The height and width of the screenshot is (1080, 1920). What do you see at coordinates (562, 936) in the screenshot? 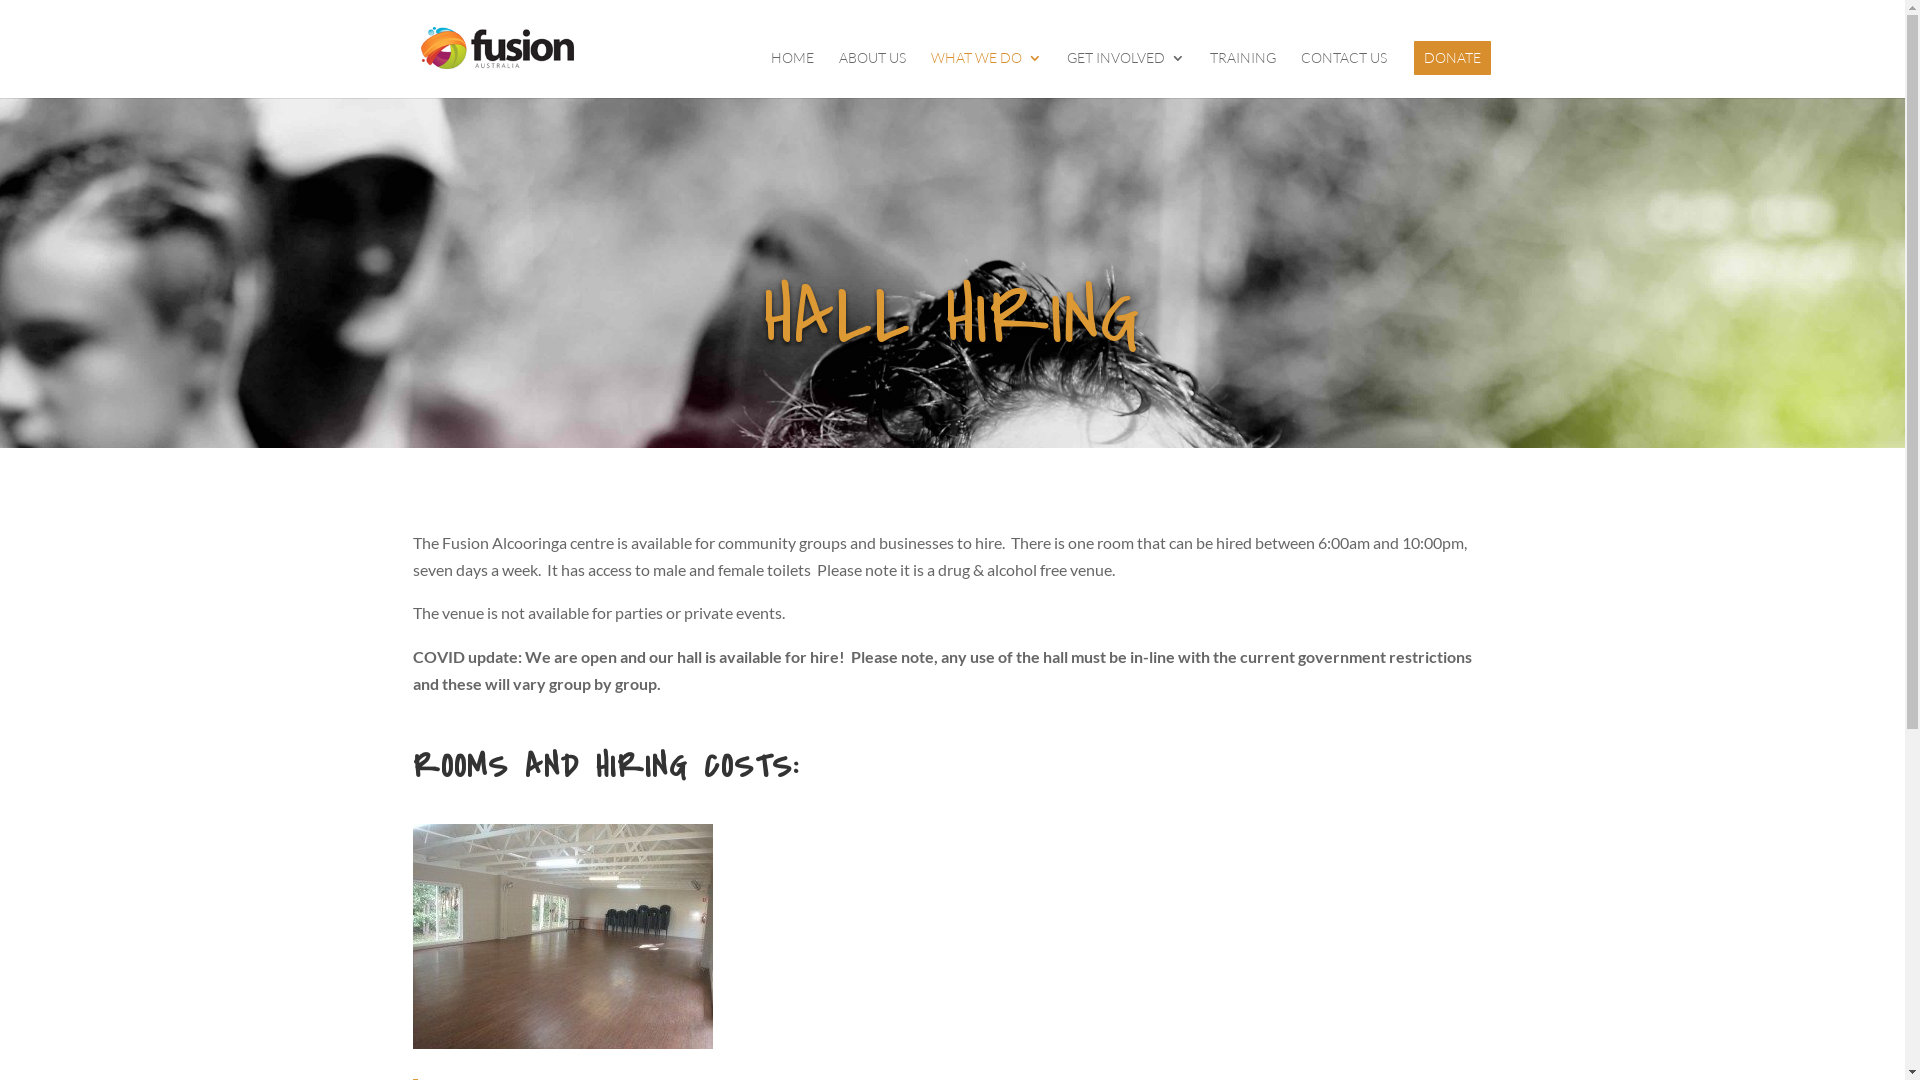
I see `b-hall-inside-1-300x225` at bounding box center [562, 936].